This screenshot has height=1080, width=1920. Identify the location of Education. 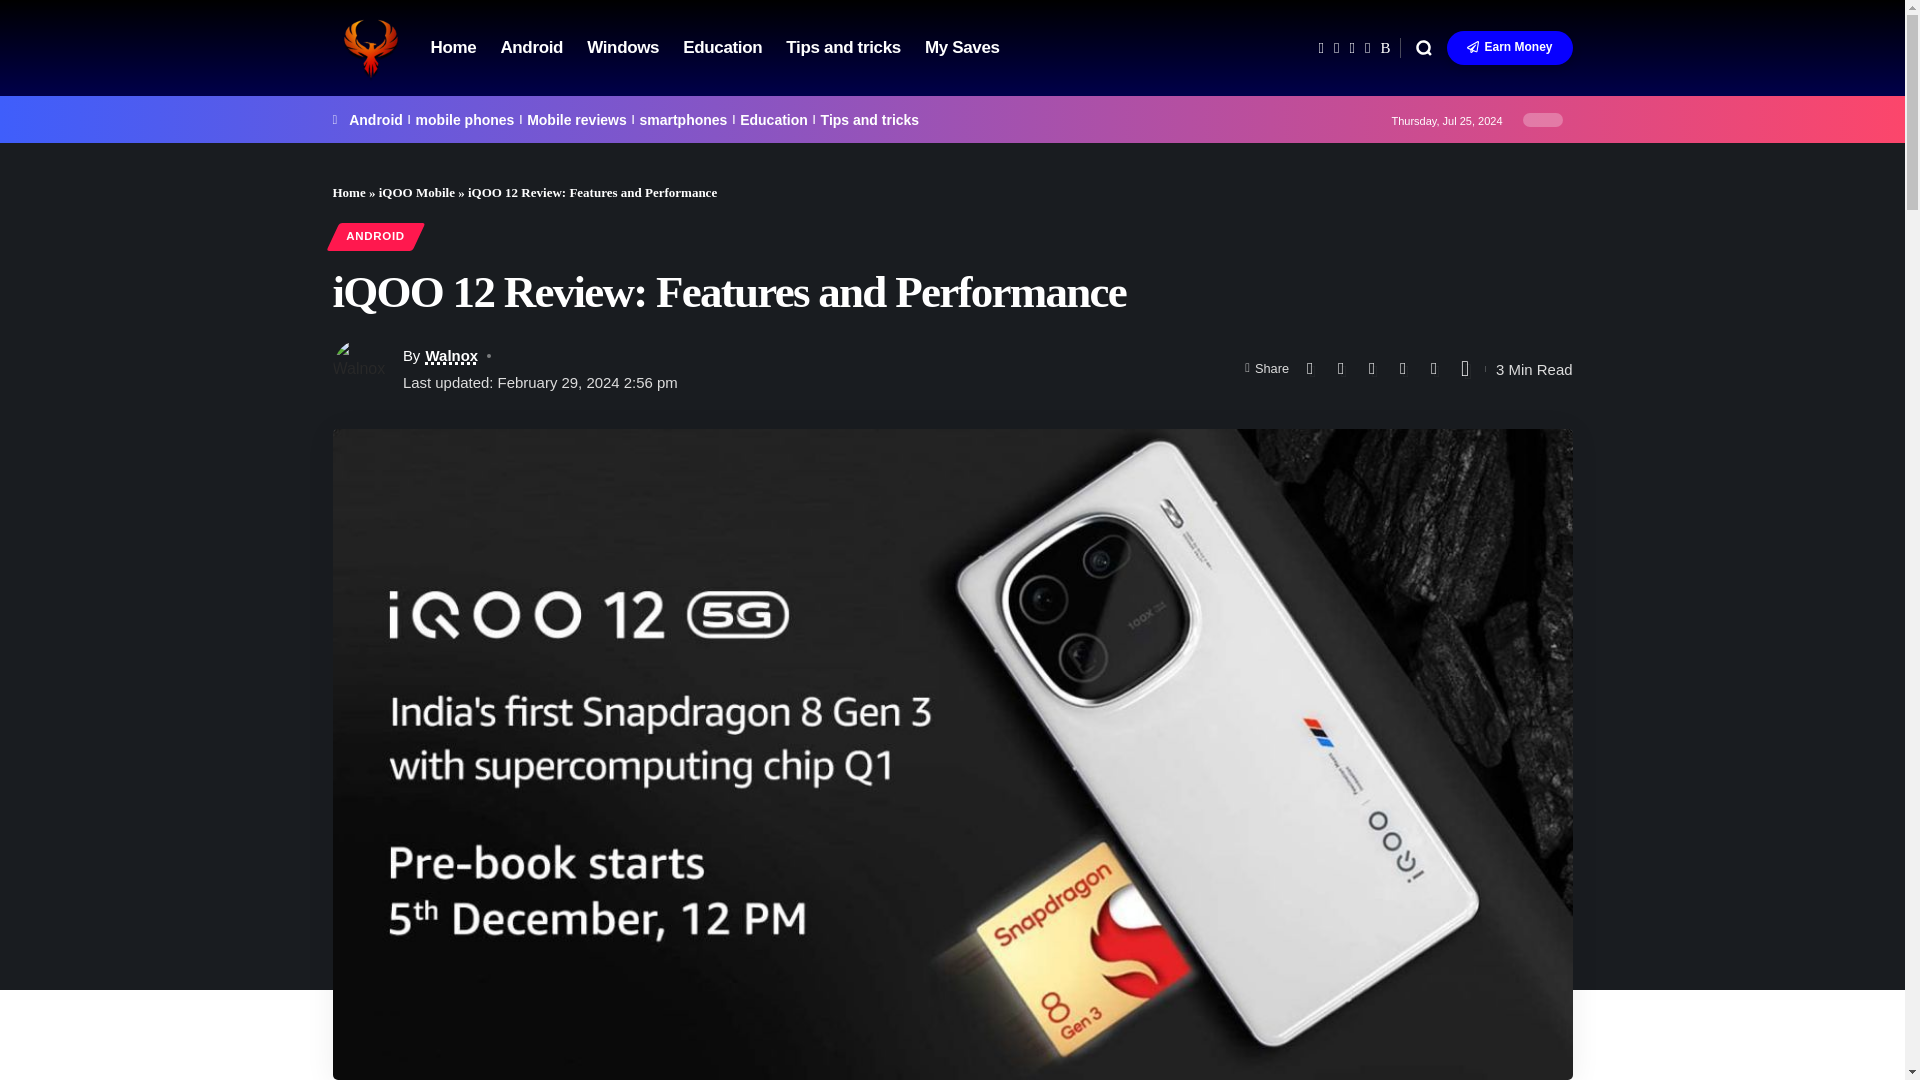
(722, 48).